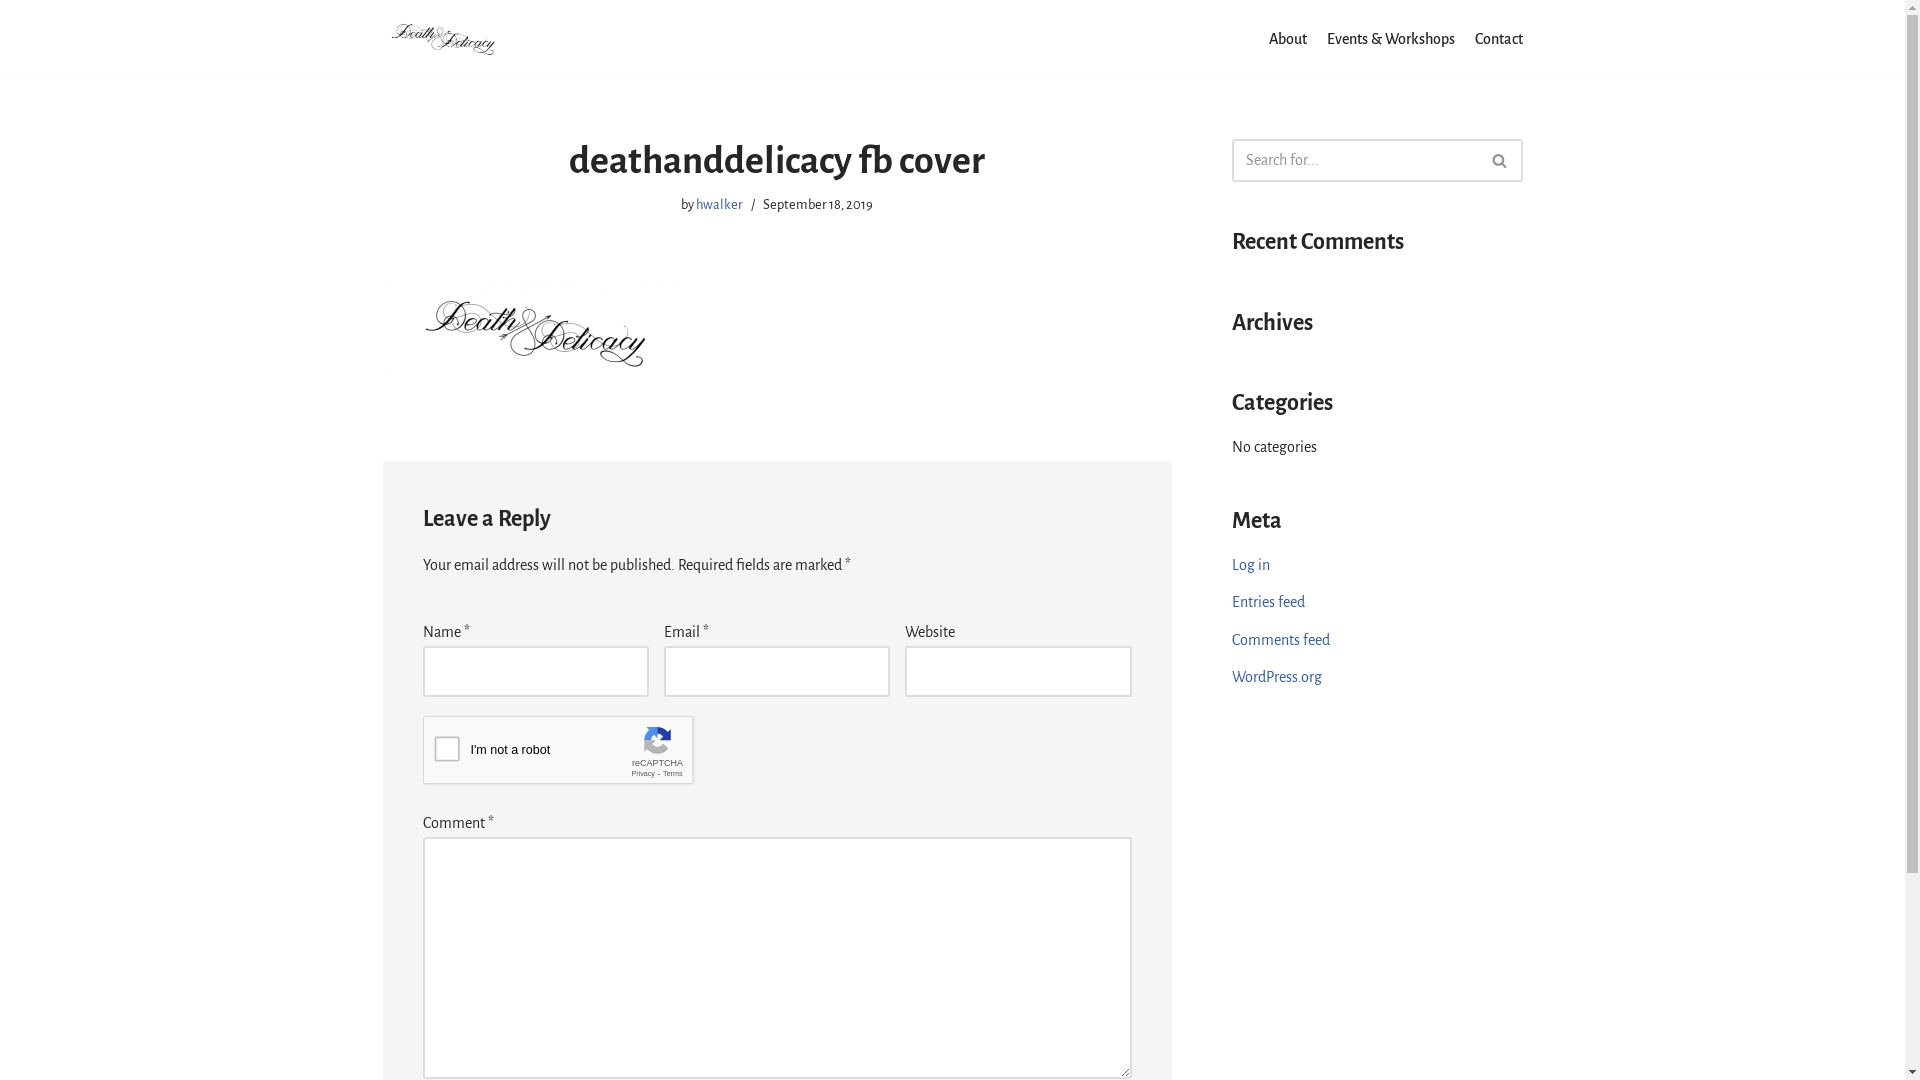 This screenshot has width=1920, height=1080. Describe the element at coordinates (1251, 565) in the screenshot. I see `Log in` at that location.